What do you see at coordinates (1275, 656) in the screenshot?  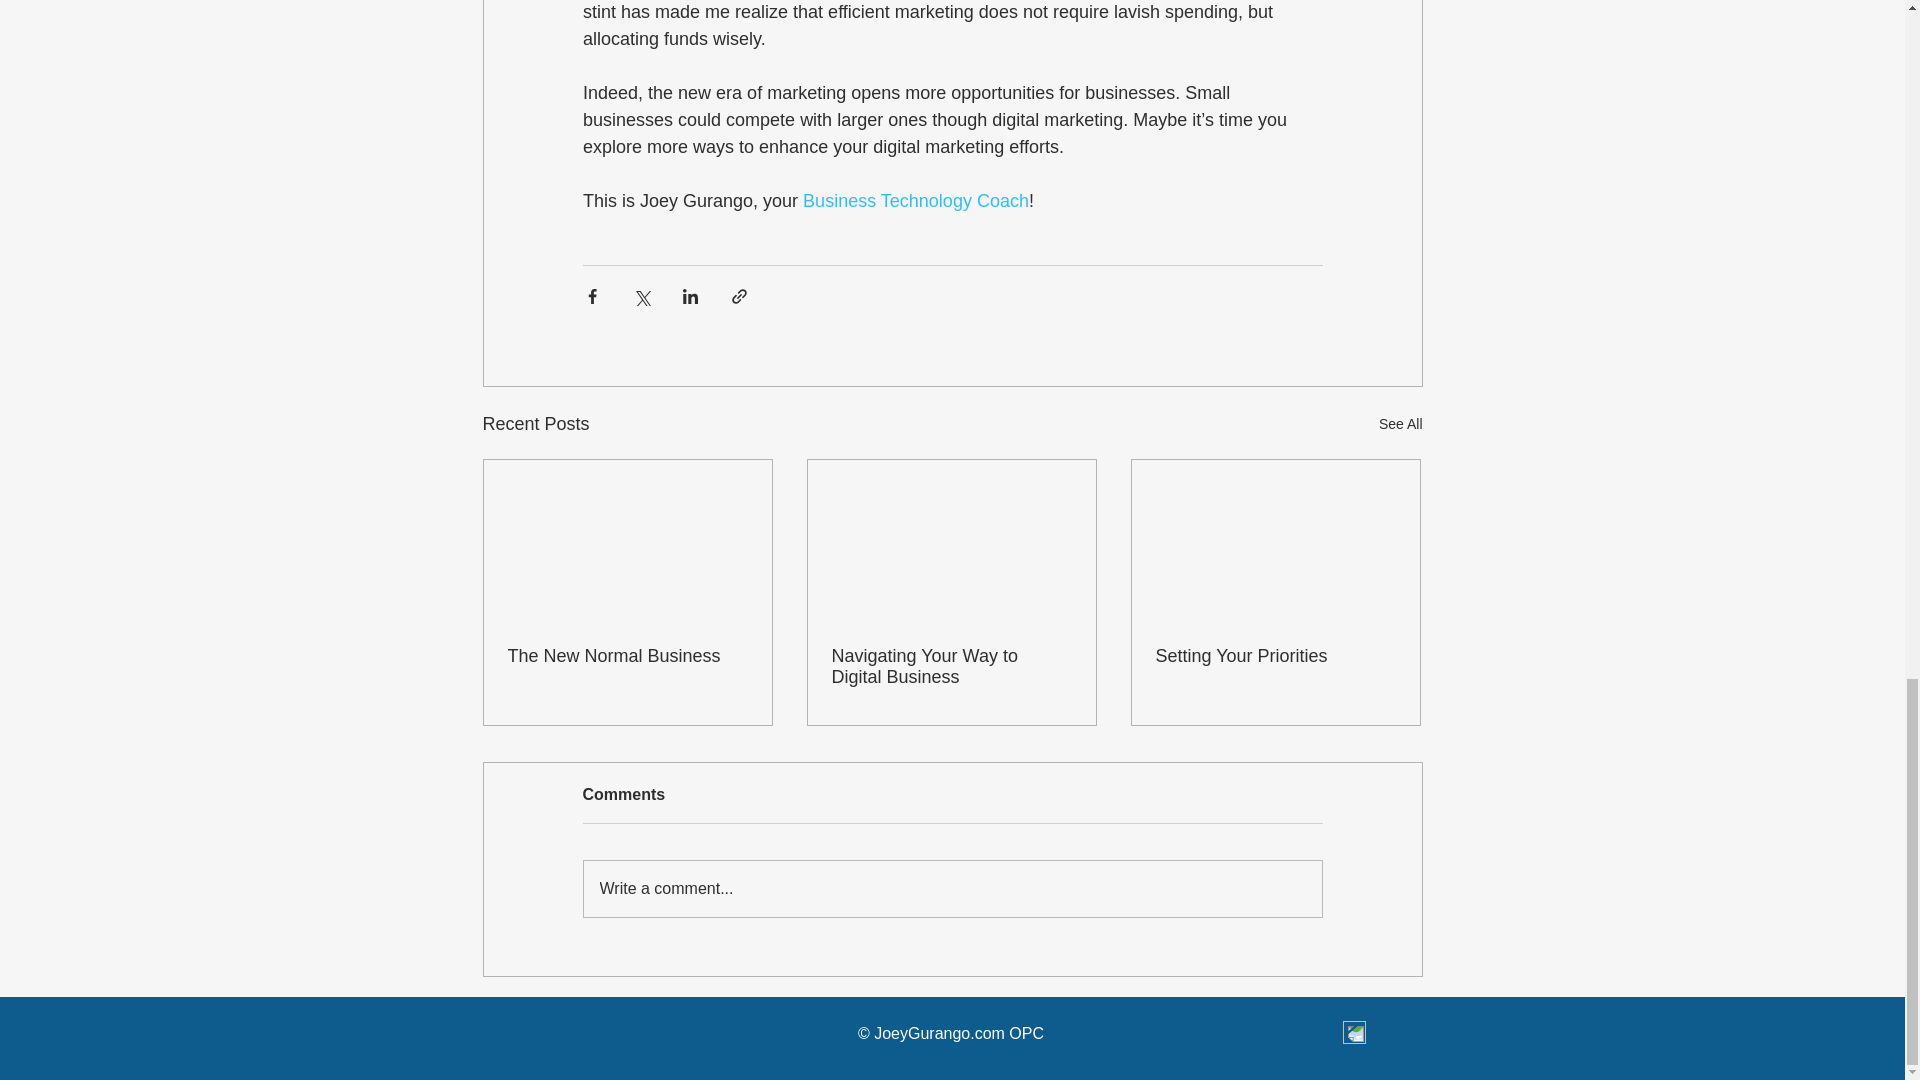 I see `Setting Your Priorities` at bounding box center [1275, 656].